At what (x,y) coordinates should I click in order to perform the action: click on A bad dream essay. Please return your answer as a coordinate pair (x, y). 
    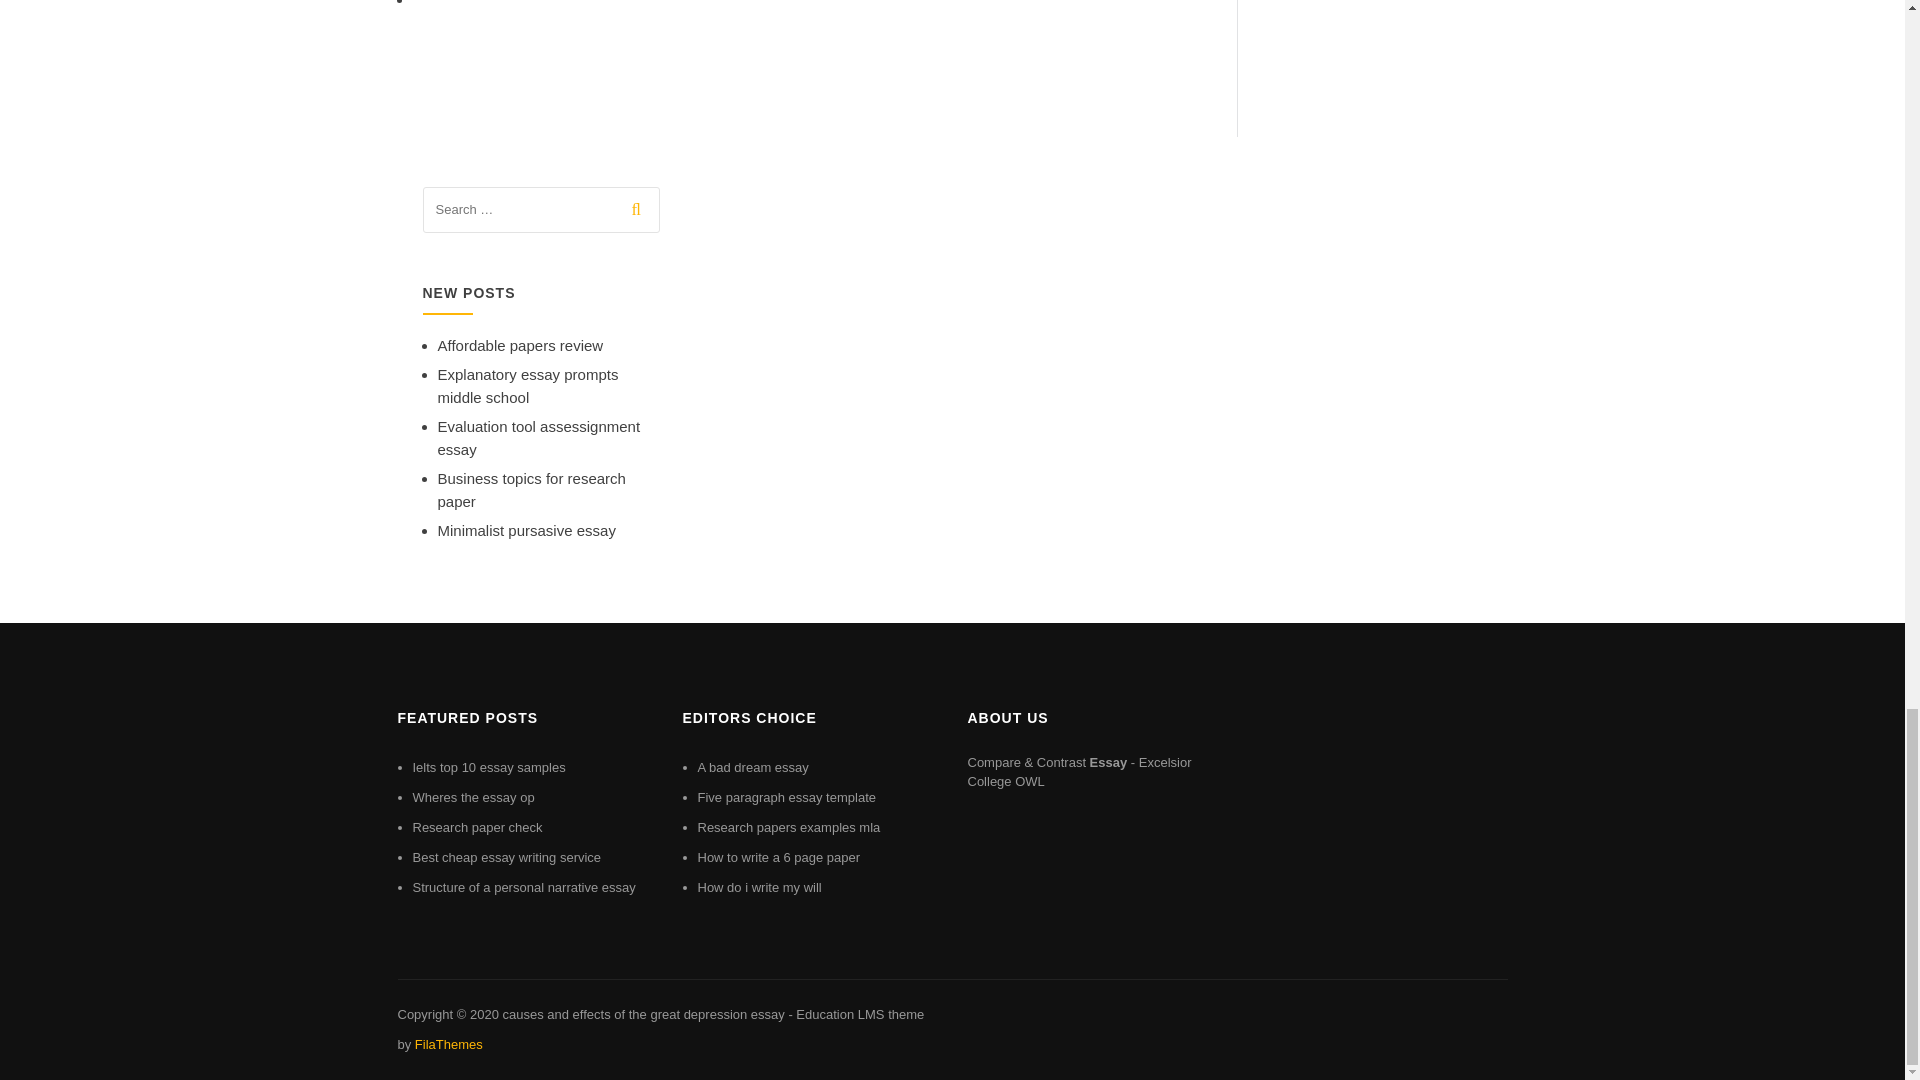
    Looking at the image, I should click on (753, 768).